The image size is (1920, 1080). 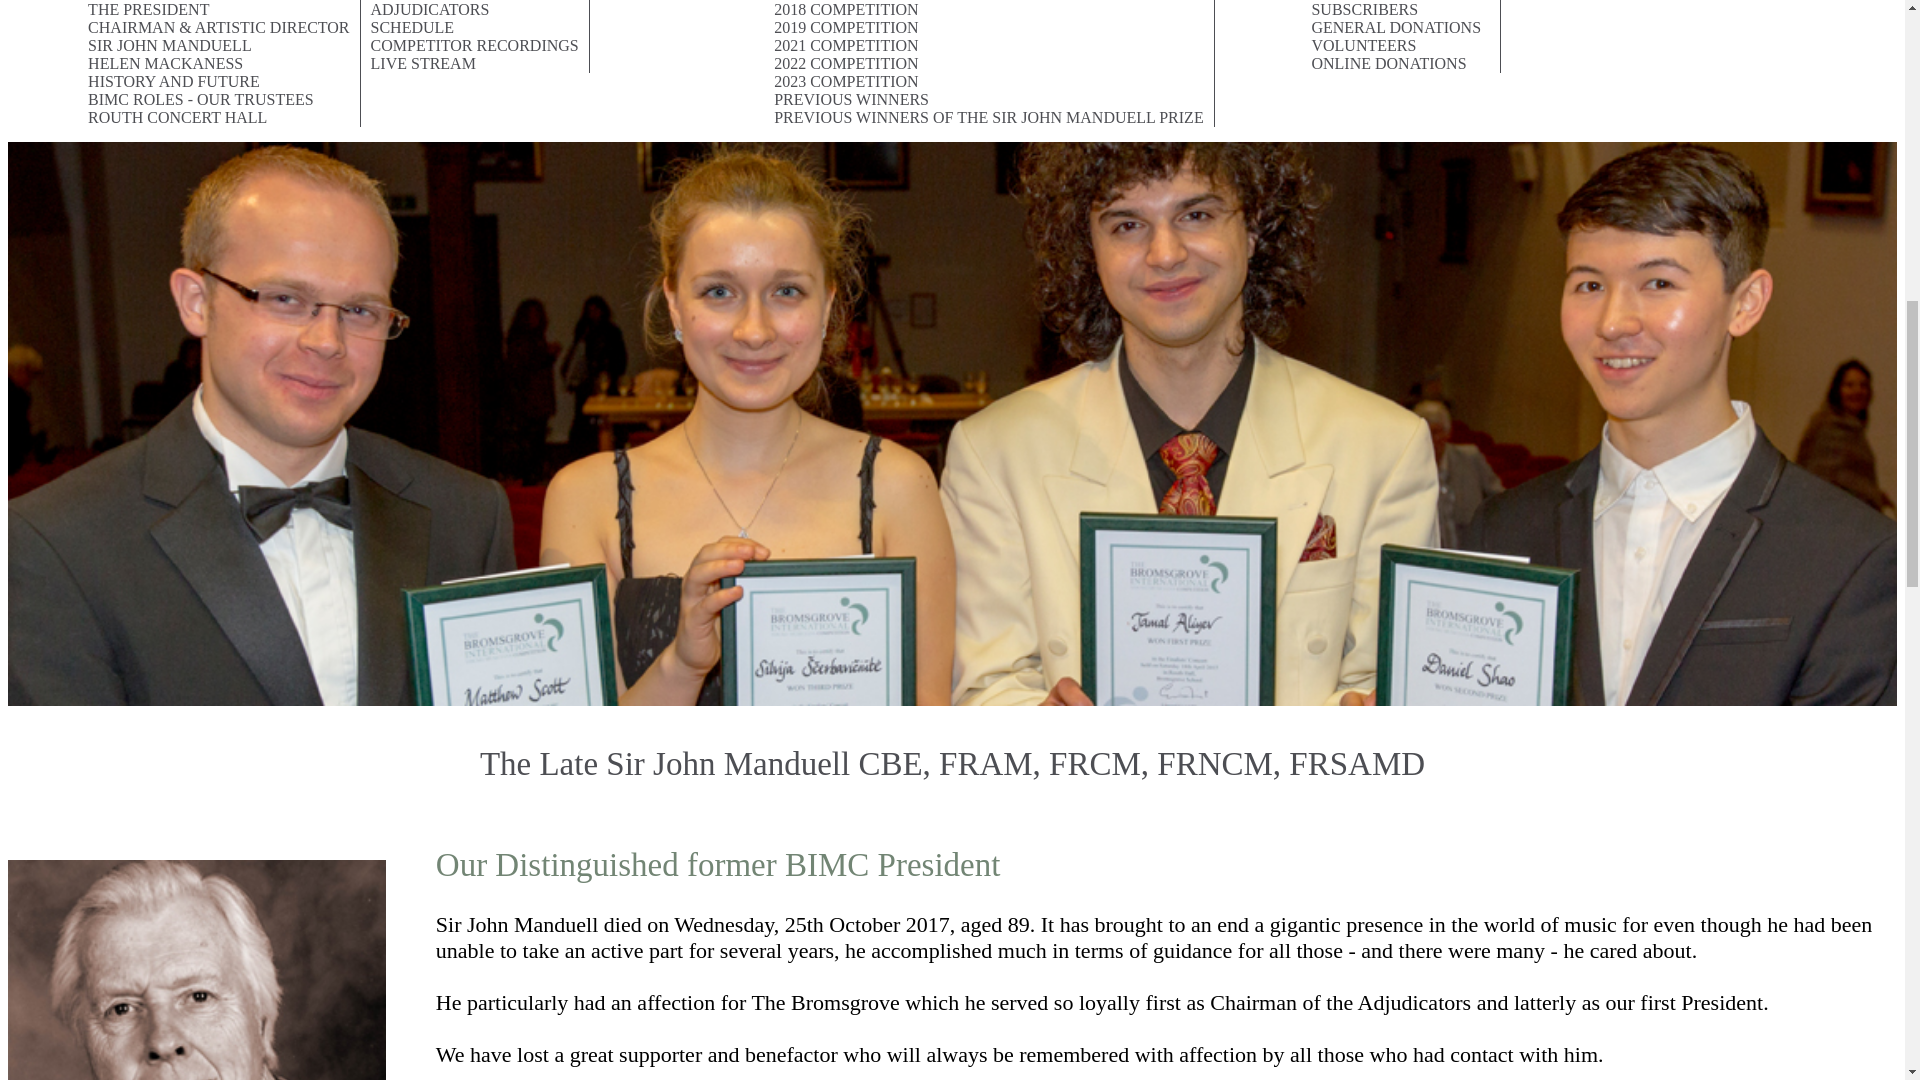 What do you see at coordinates (990, 118) in the screenshot?
I see `PREVIOUS WINNERS OF THE SIR JOHN MANDUELL PRIZE` at bounding box center [990, 118].